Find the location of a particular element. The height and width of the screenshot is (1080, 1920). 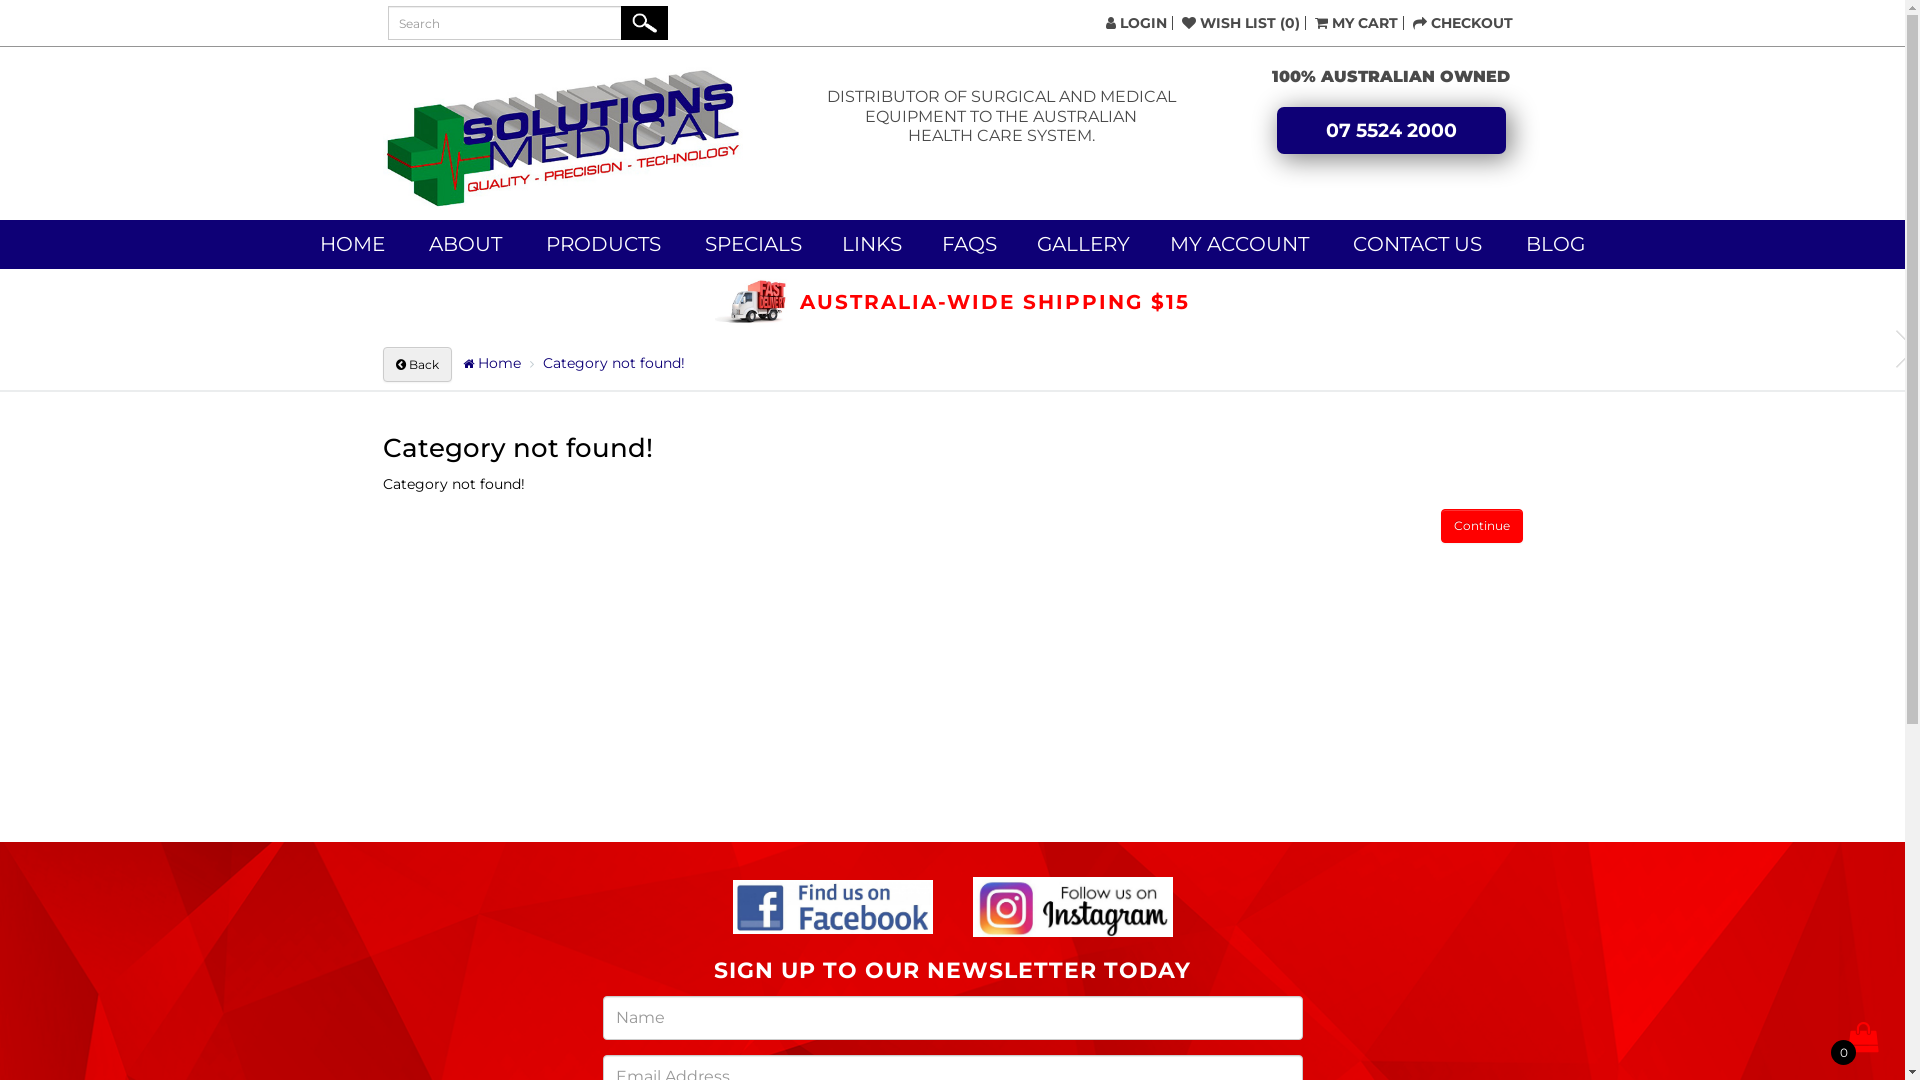

0 is located at coordinates (1863, 1037).